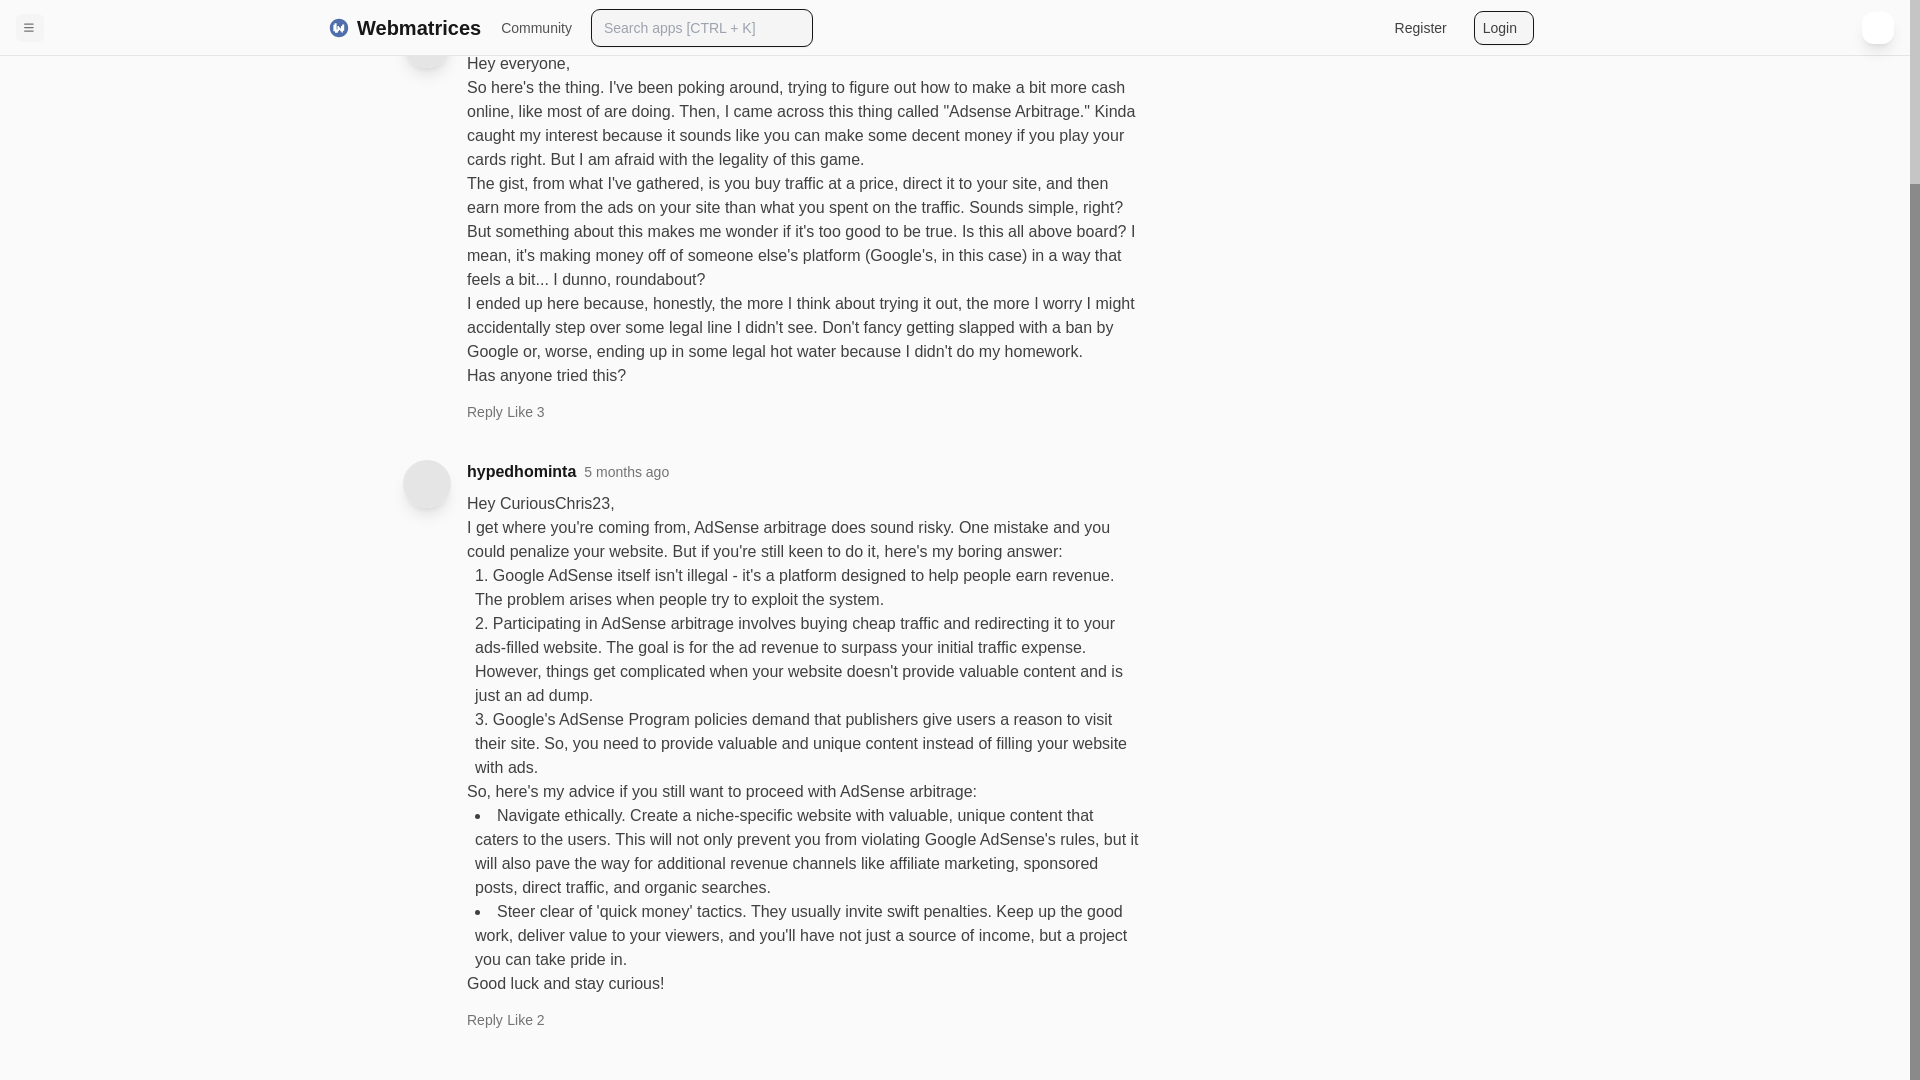  Describe the element at coordinates (521, 472) in the screenshot. I see `hypedhominta` at that location.